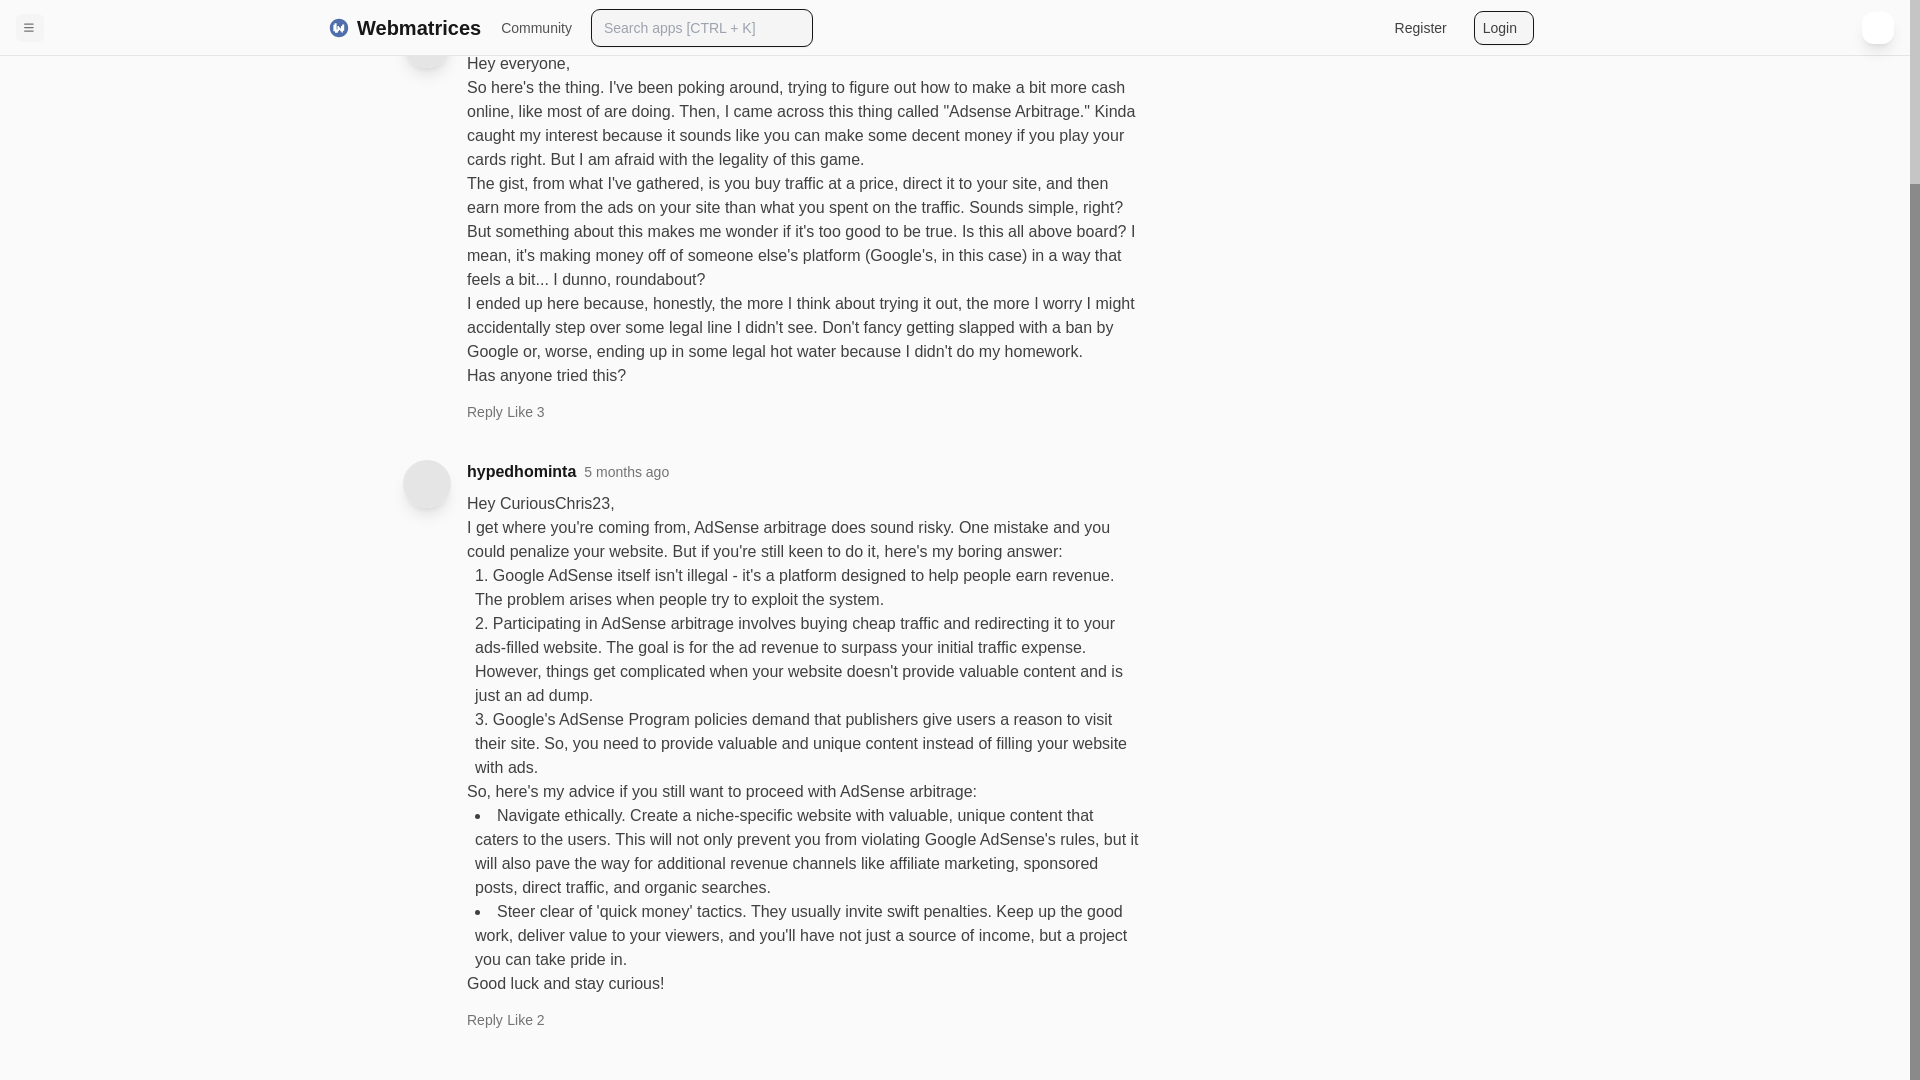  Describe the element at coordinates (521, 472) in the screenshot. I see `hypedhominta` at that location.